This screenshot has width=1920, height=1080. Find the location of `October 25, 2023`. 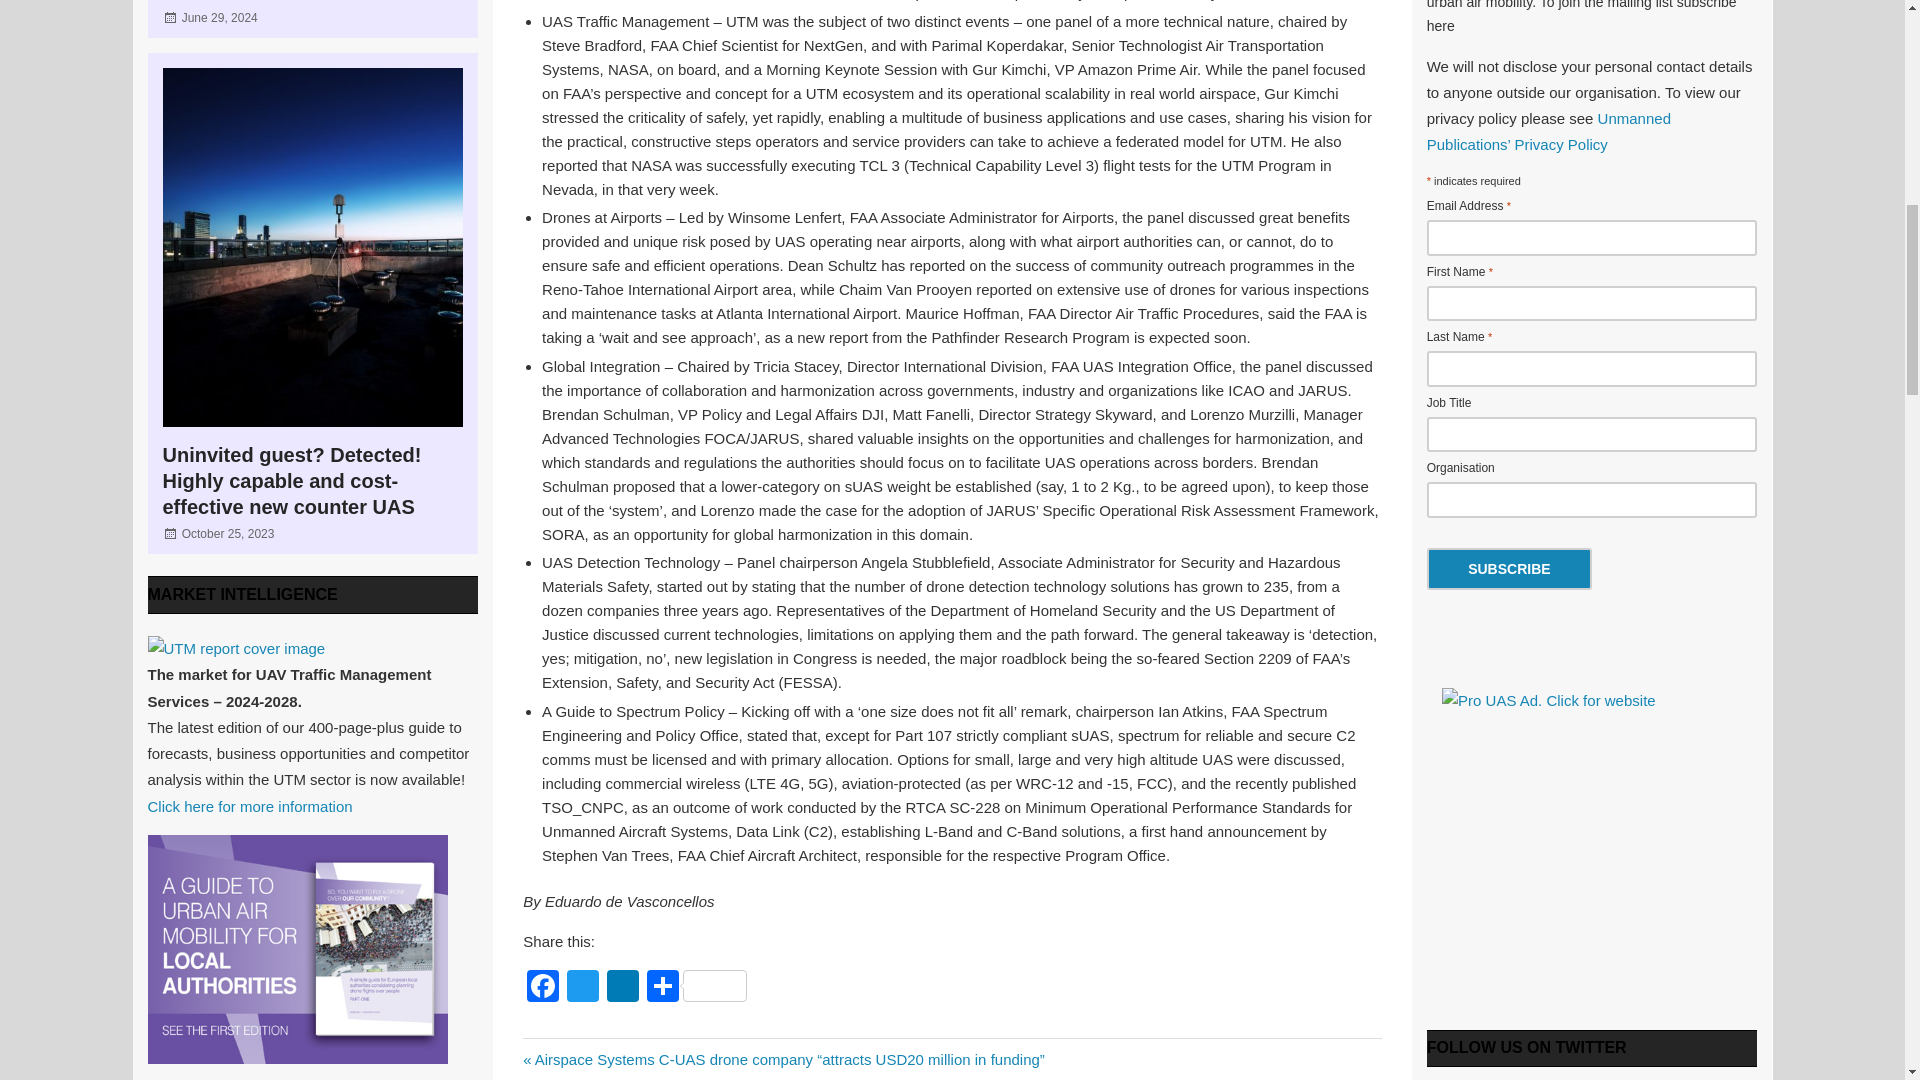

October 25, 2023 is located at coordinates (228, 534).